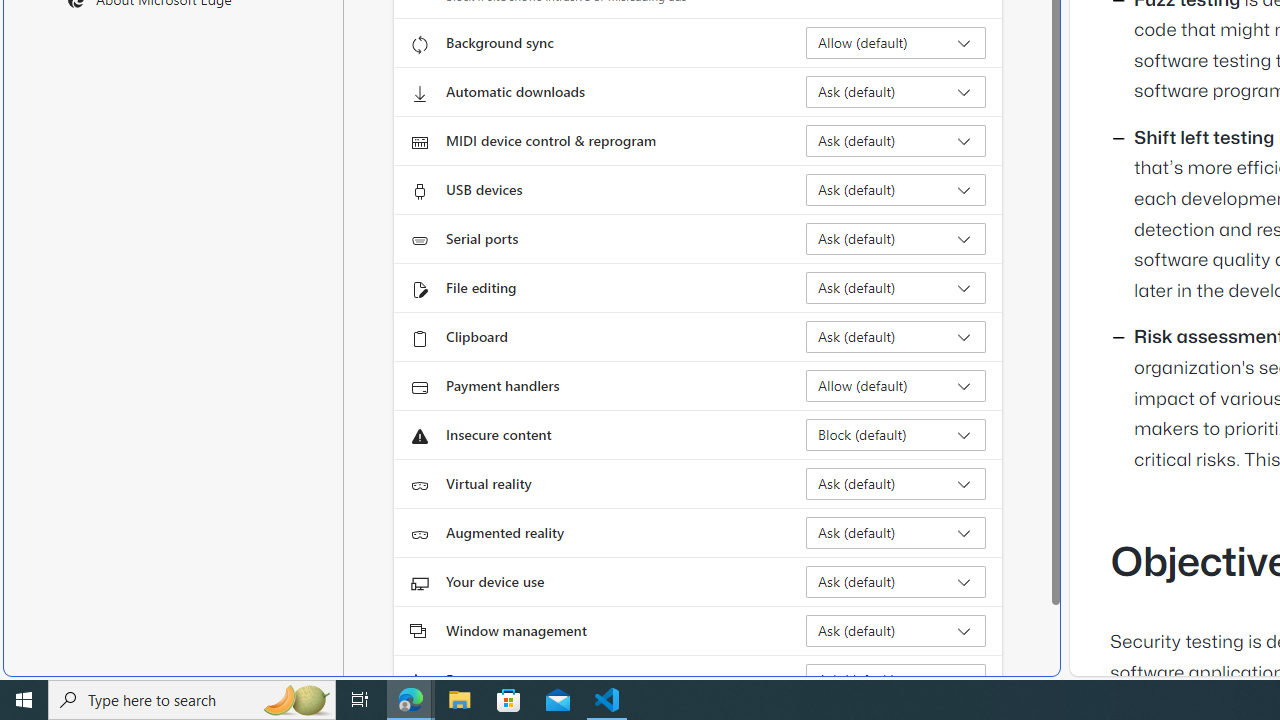 This screenshot has height=720, width=1280. I want to click on Virtual reality Ask (default), so click(896, 484).